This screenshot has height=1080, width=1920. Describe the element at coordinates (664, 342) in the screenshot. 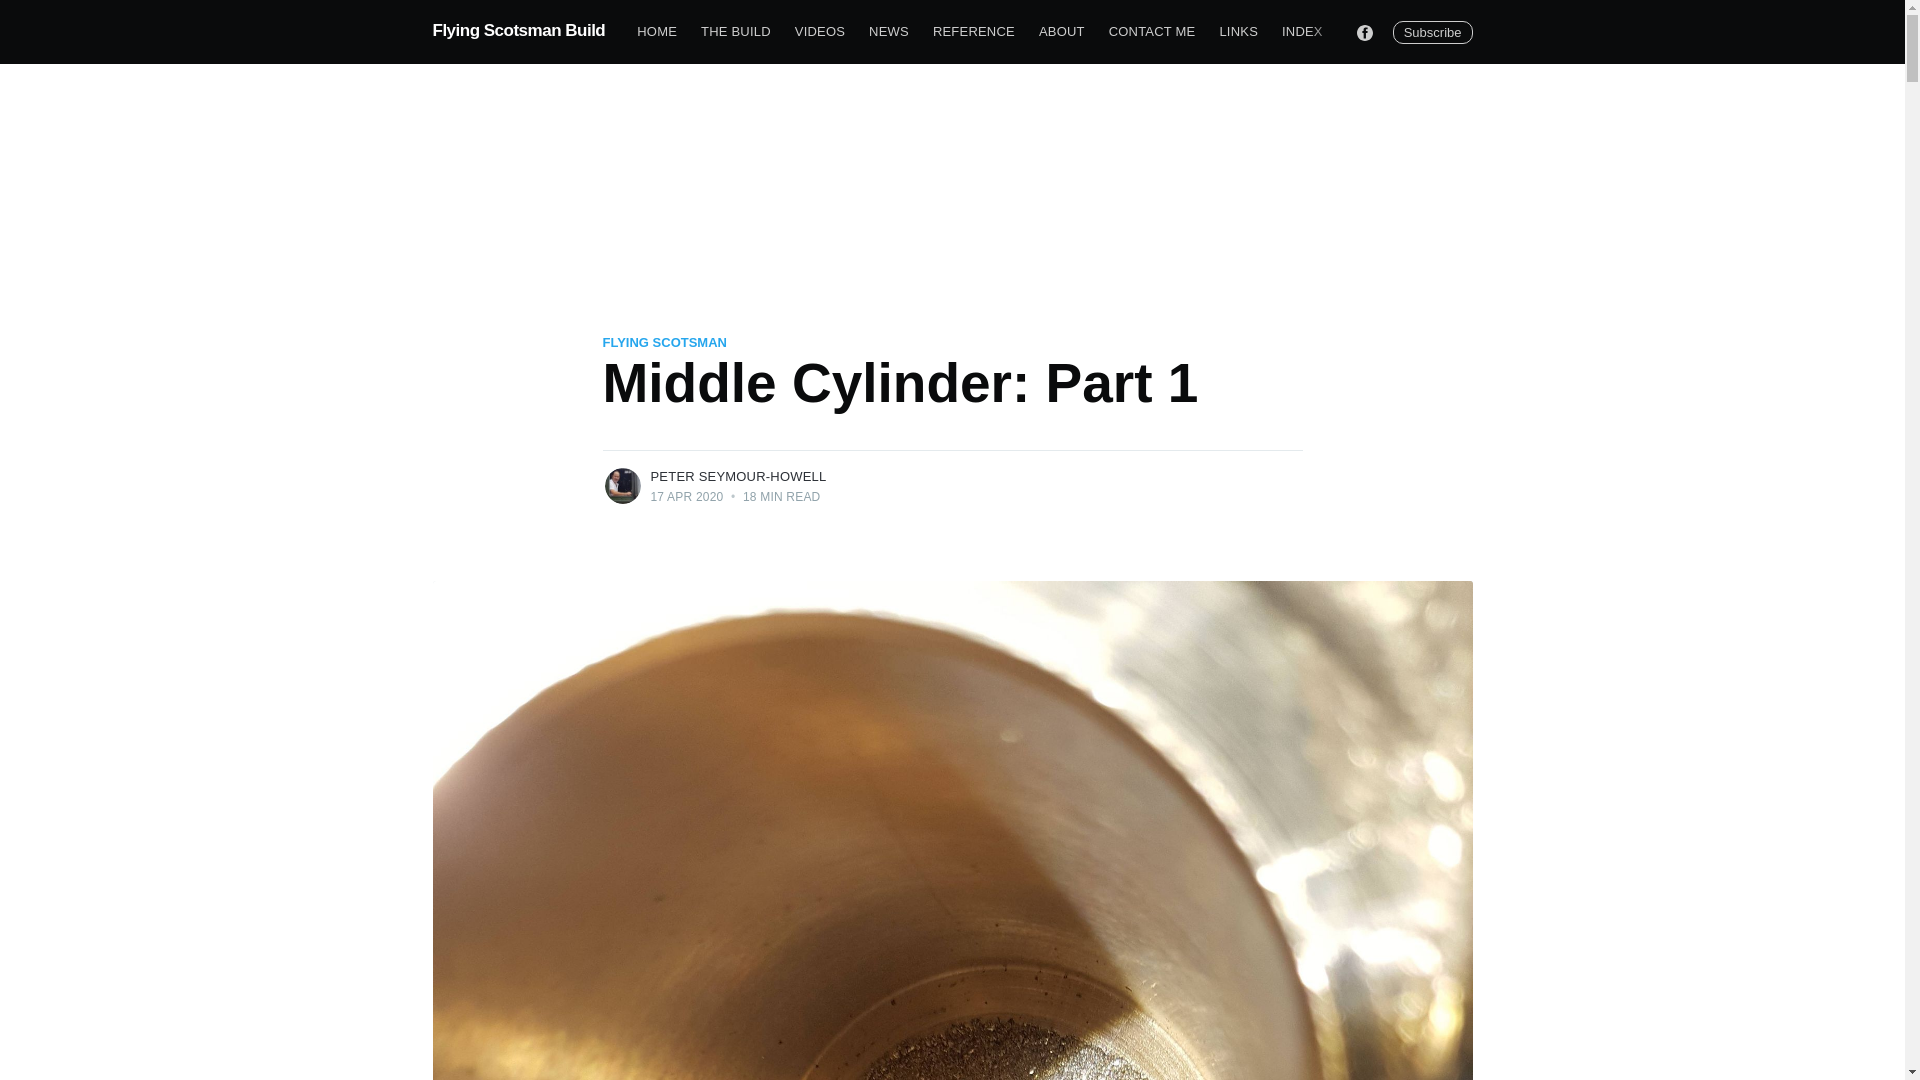

I see `FLYING SCOTSMAN` at that location.